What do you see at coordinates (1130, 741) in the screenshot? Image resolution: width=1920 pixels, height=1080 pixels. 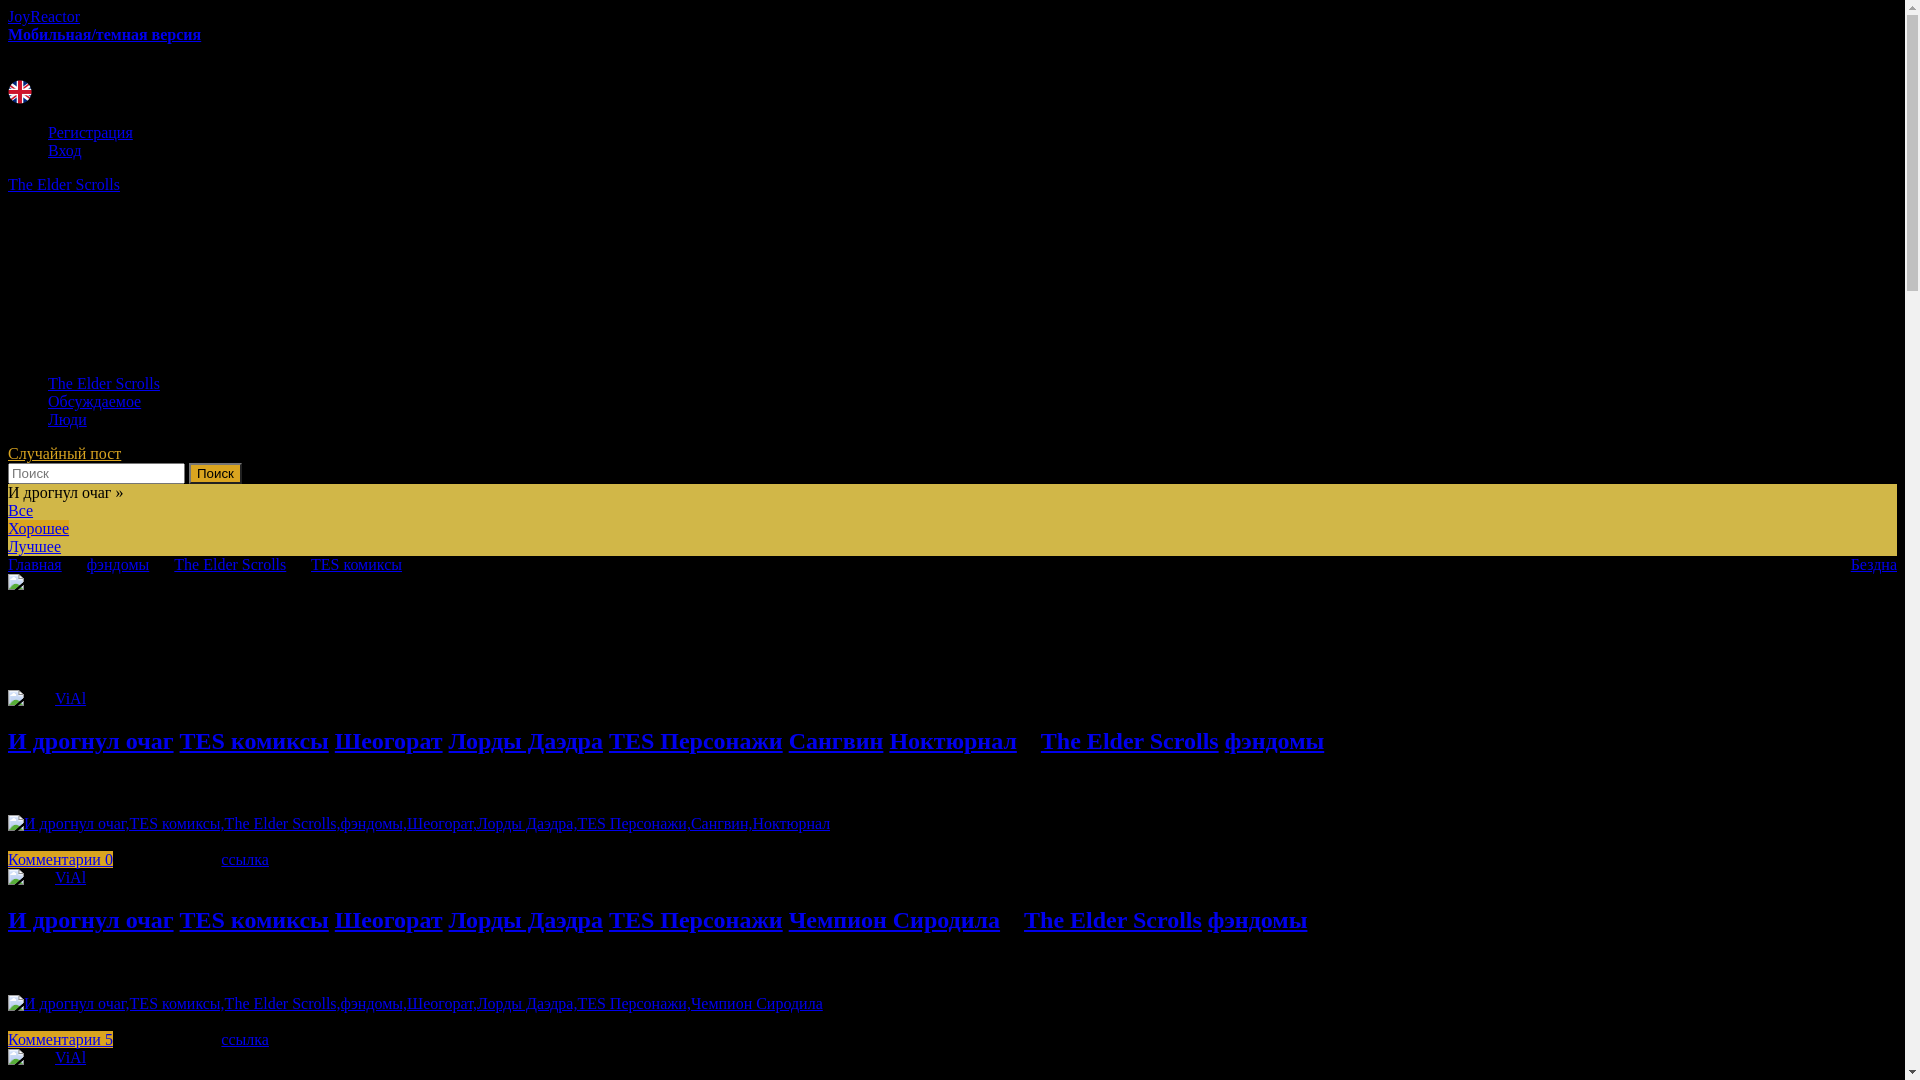 I see `The Elder Scrolls` at bounding box center [1130, 741].